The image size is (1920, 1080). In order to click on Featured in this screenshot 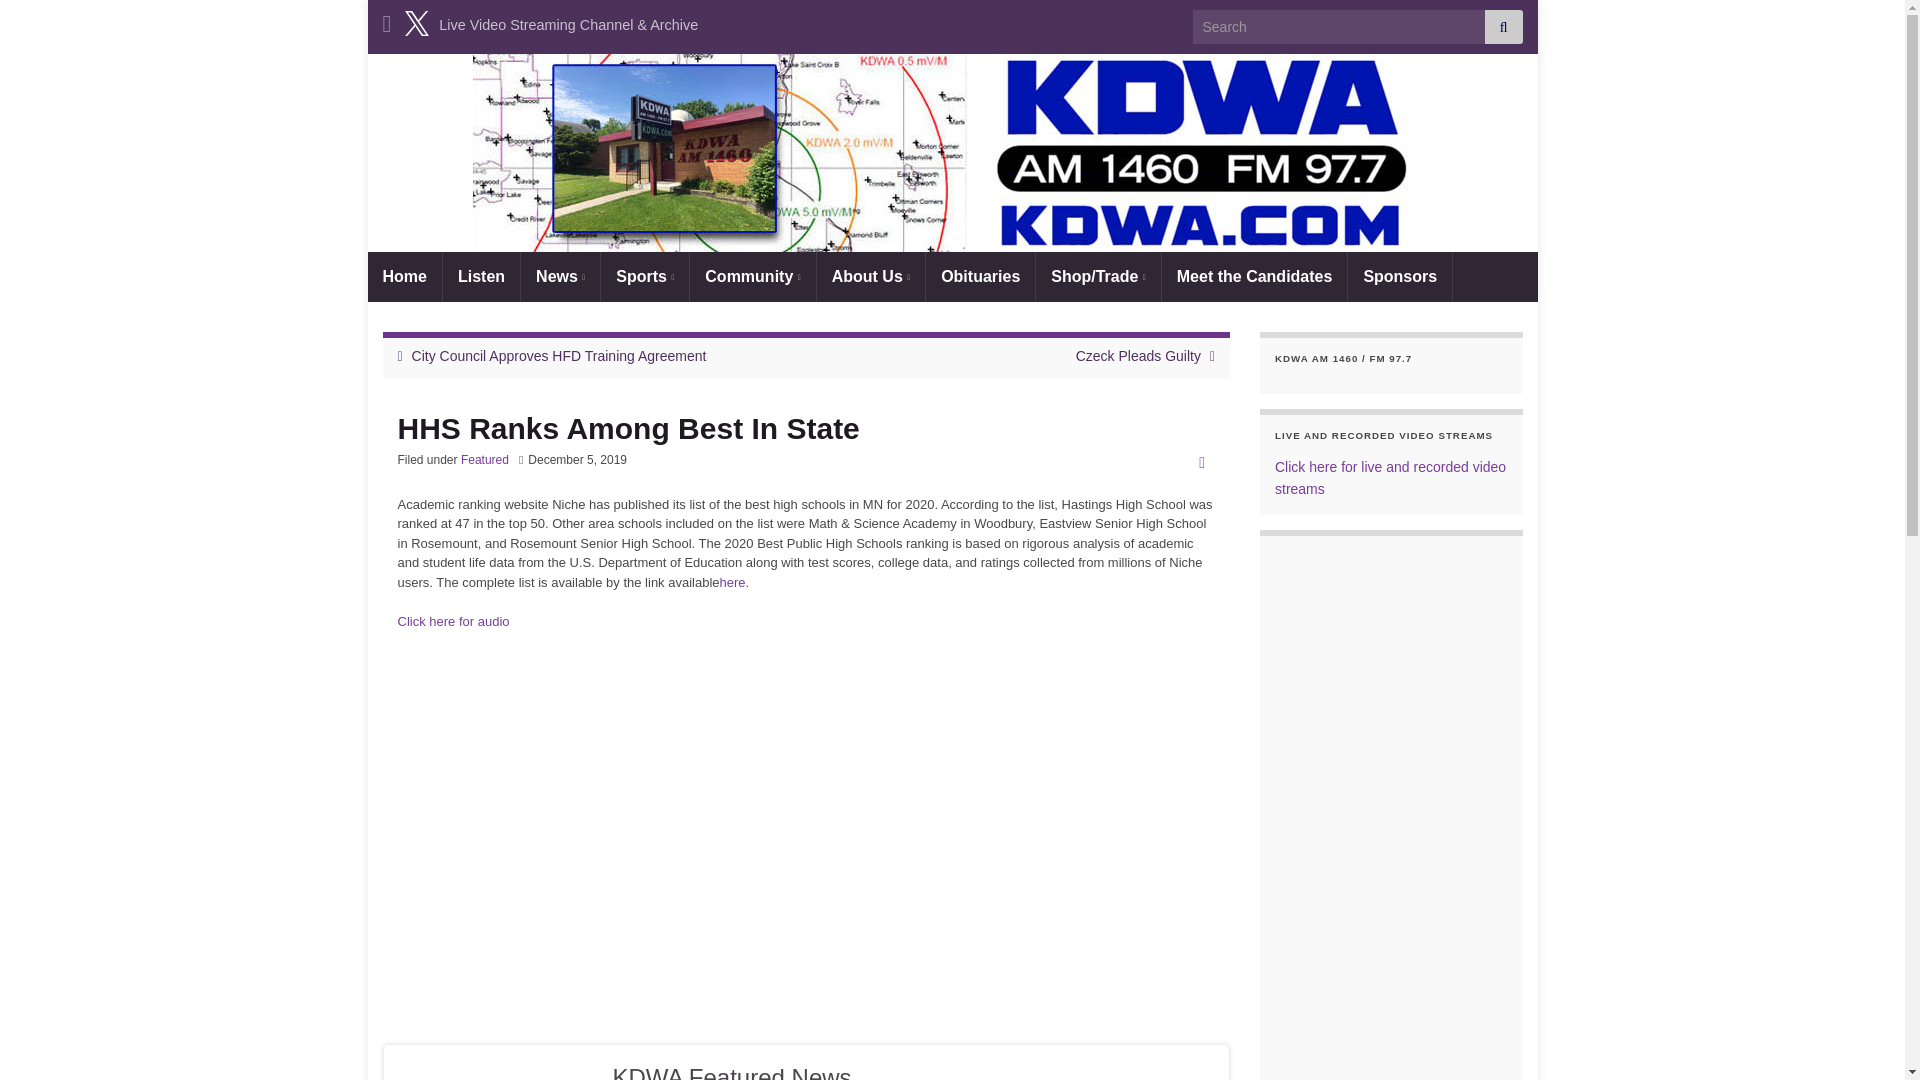, I will do `click(484, 459)`.